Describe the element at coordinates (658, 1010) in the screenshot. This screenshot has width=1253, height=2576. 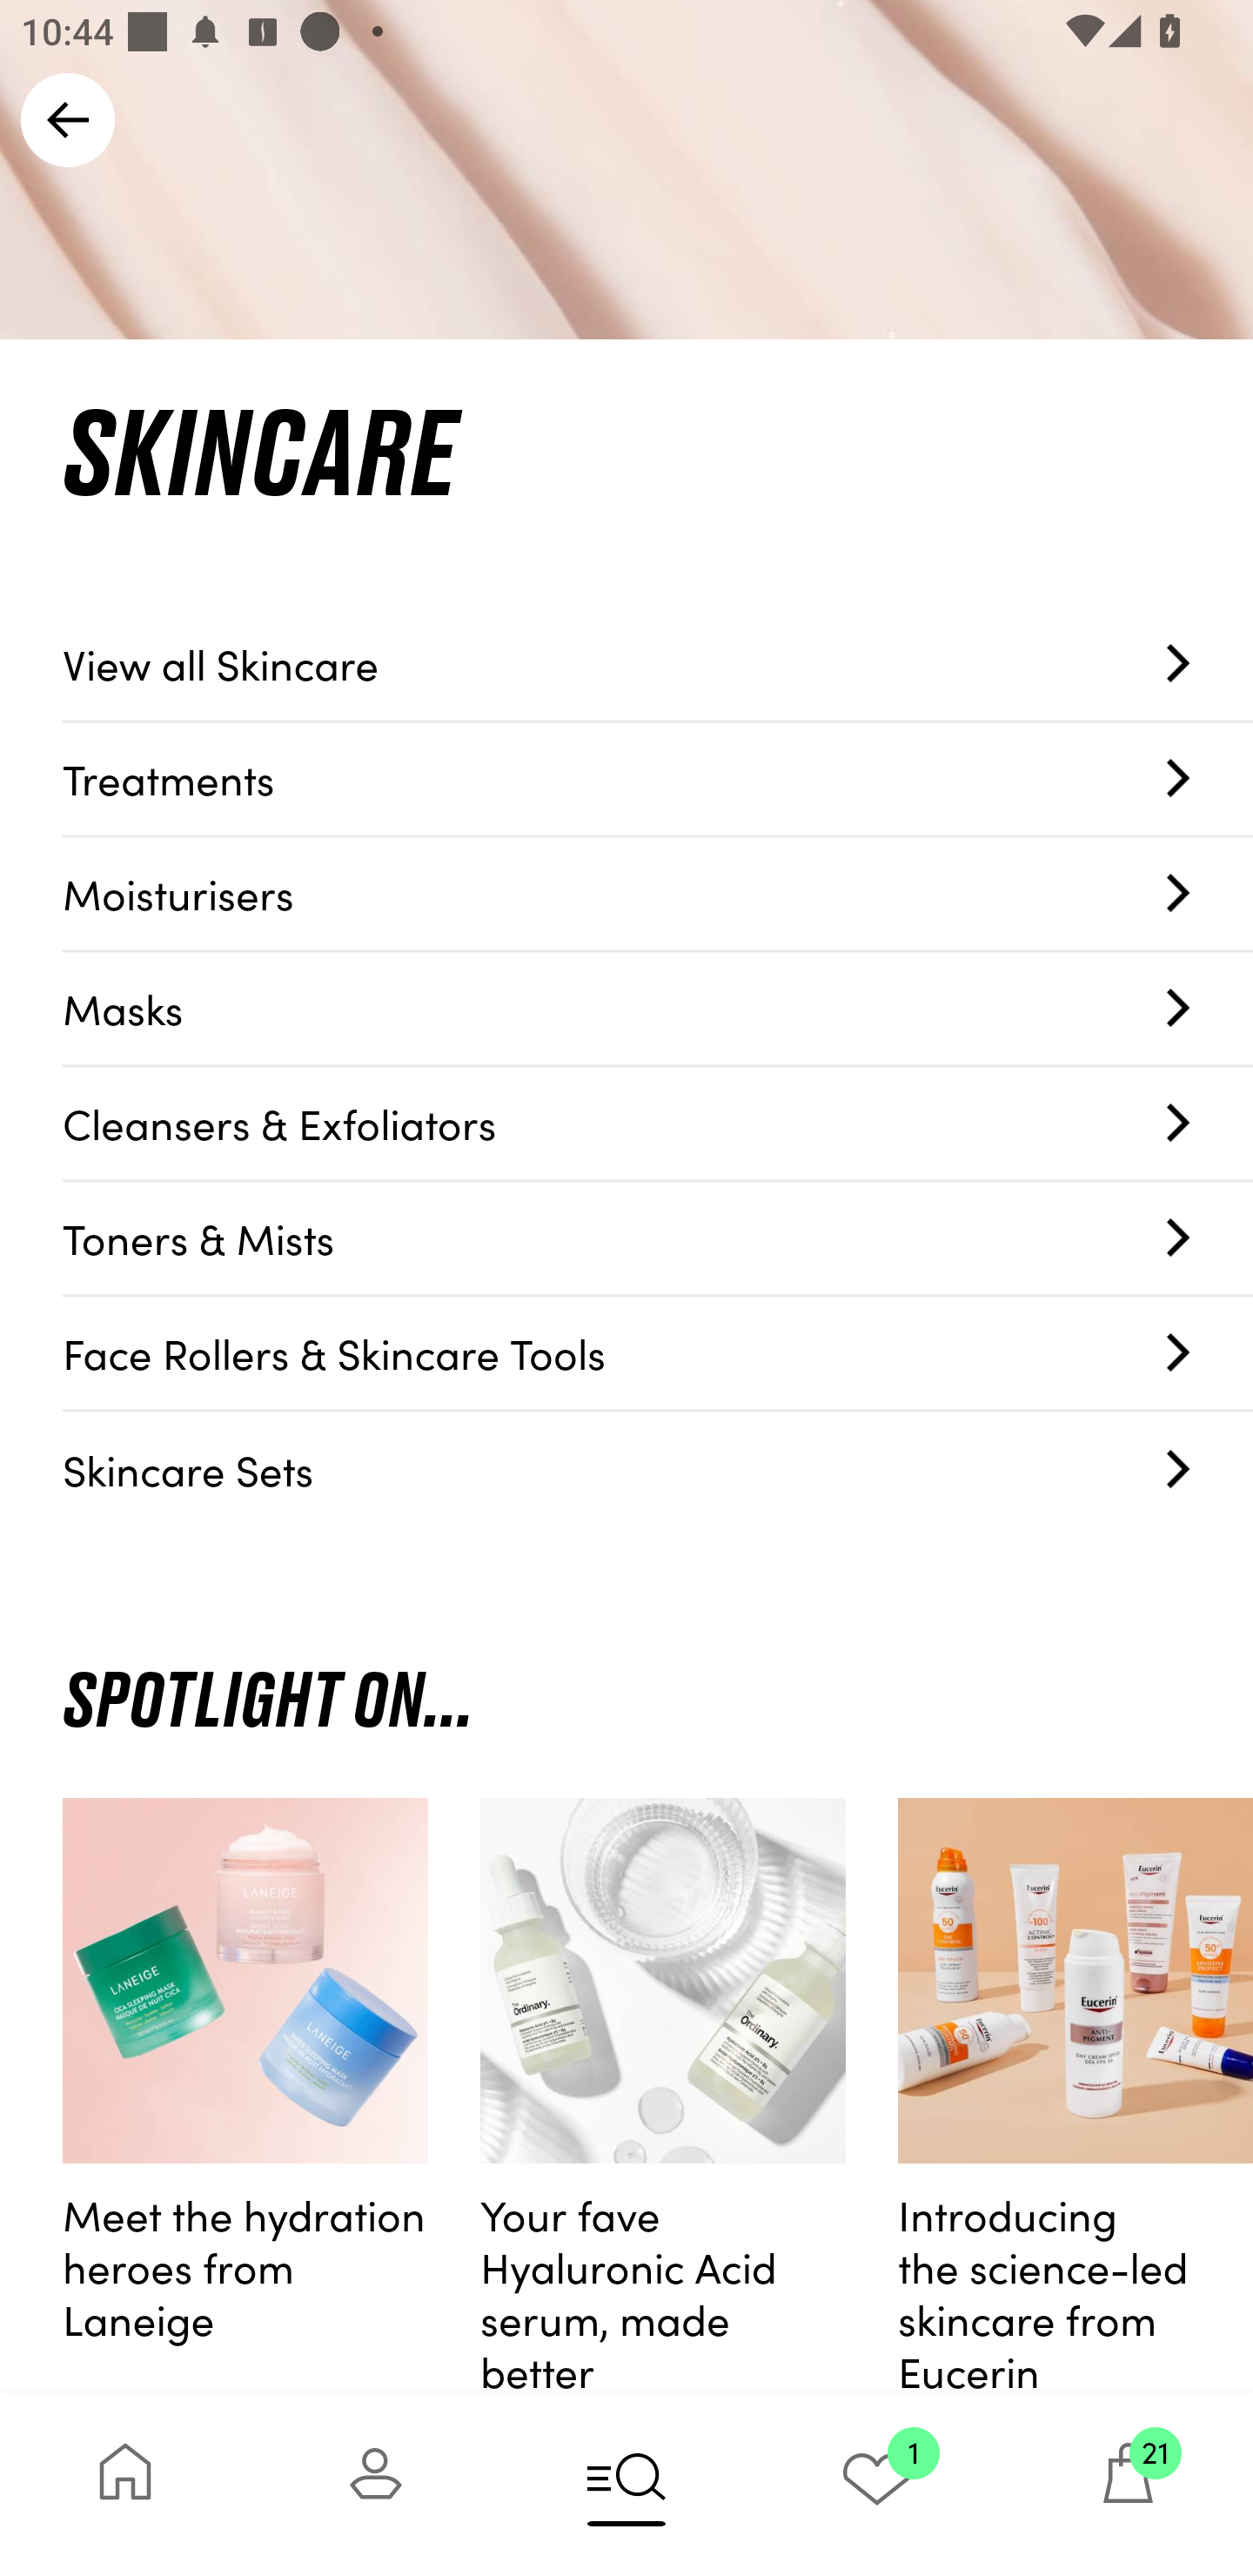
I see `Masks` at that location.